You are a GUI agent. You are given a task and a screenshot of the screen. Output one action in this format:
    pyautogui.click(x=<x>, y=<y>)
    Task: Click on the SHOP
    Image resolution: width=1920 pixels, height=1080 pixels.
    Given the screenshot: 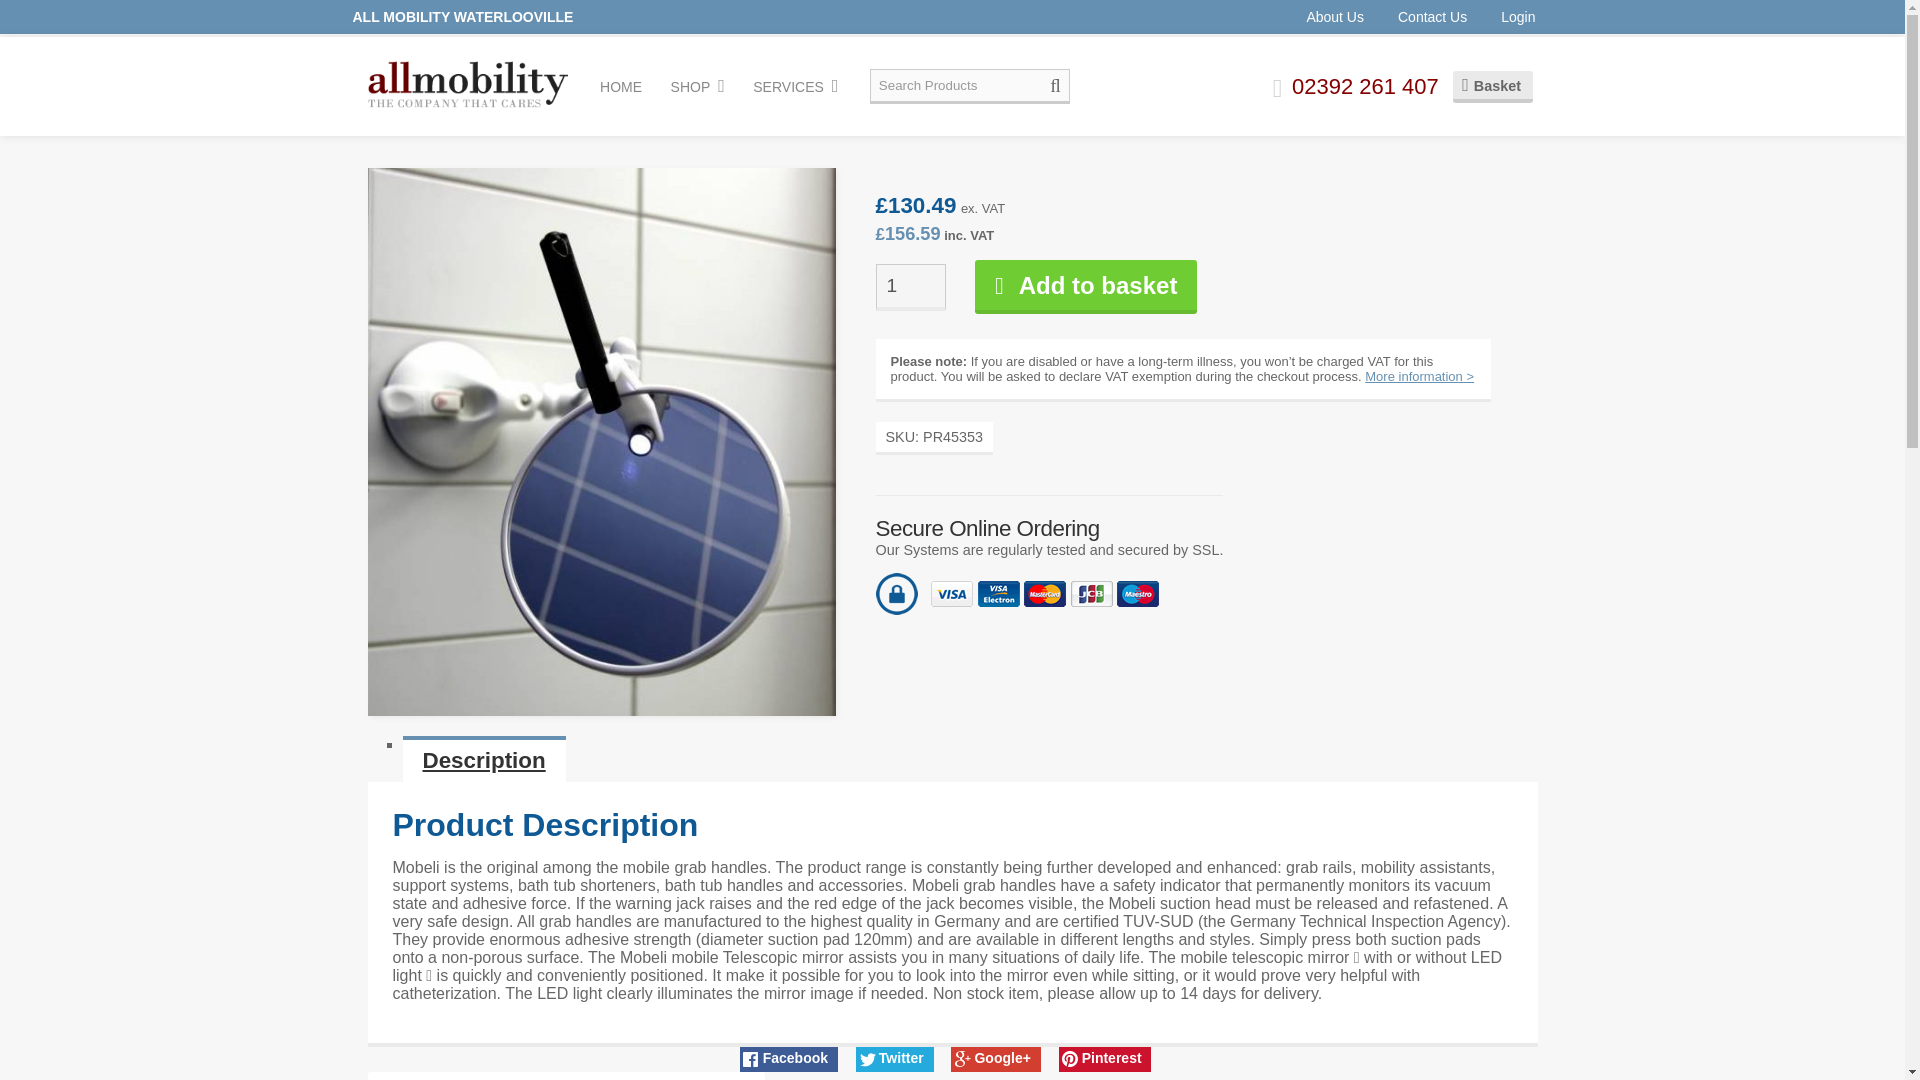 What is the action you would take?
    pyautogui.click(x=698, y=86)
    